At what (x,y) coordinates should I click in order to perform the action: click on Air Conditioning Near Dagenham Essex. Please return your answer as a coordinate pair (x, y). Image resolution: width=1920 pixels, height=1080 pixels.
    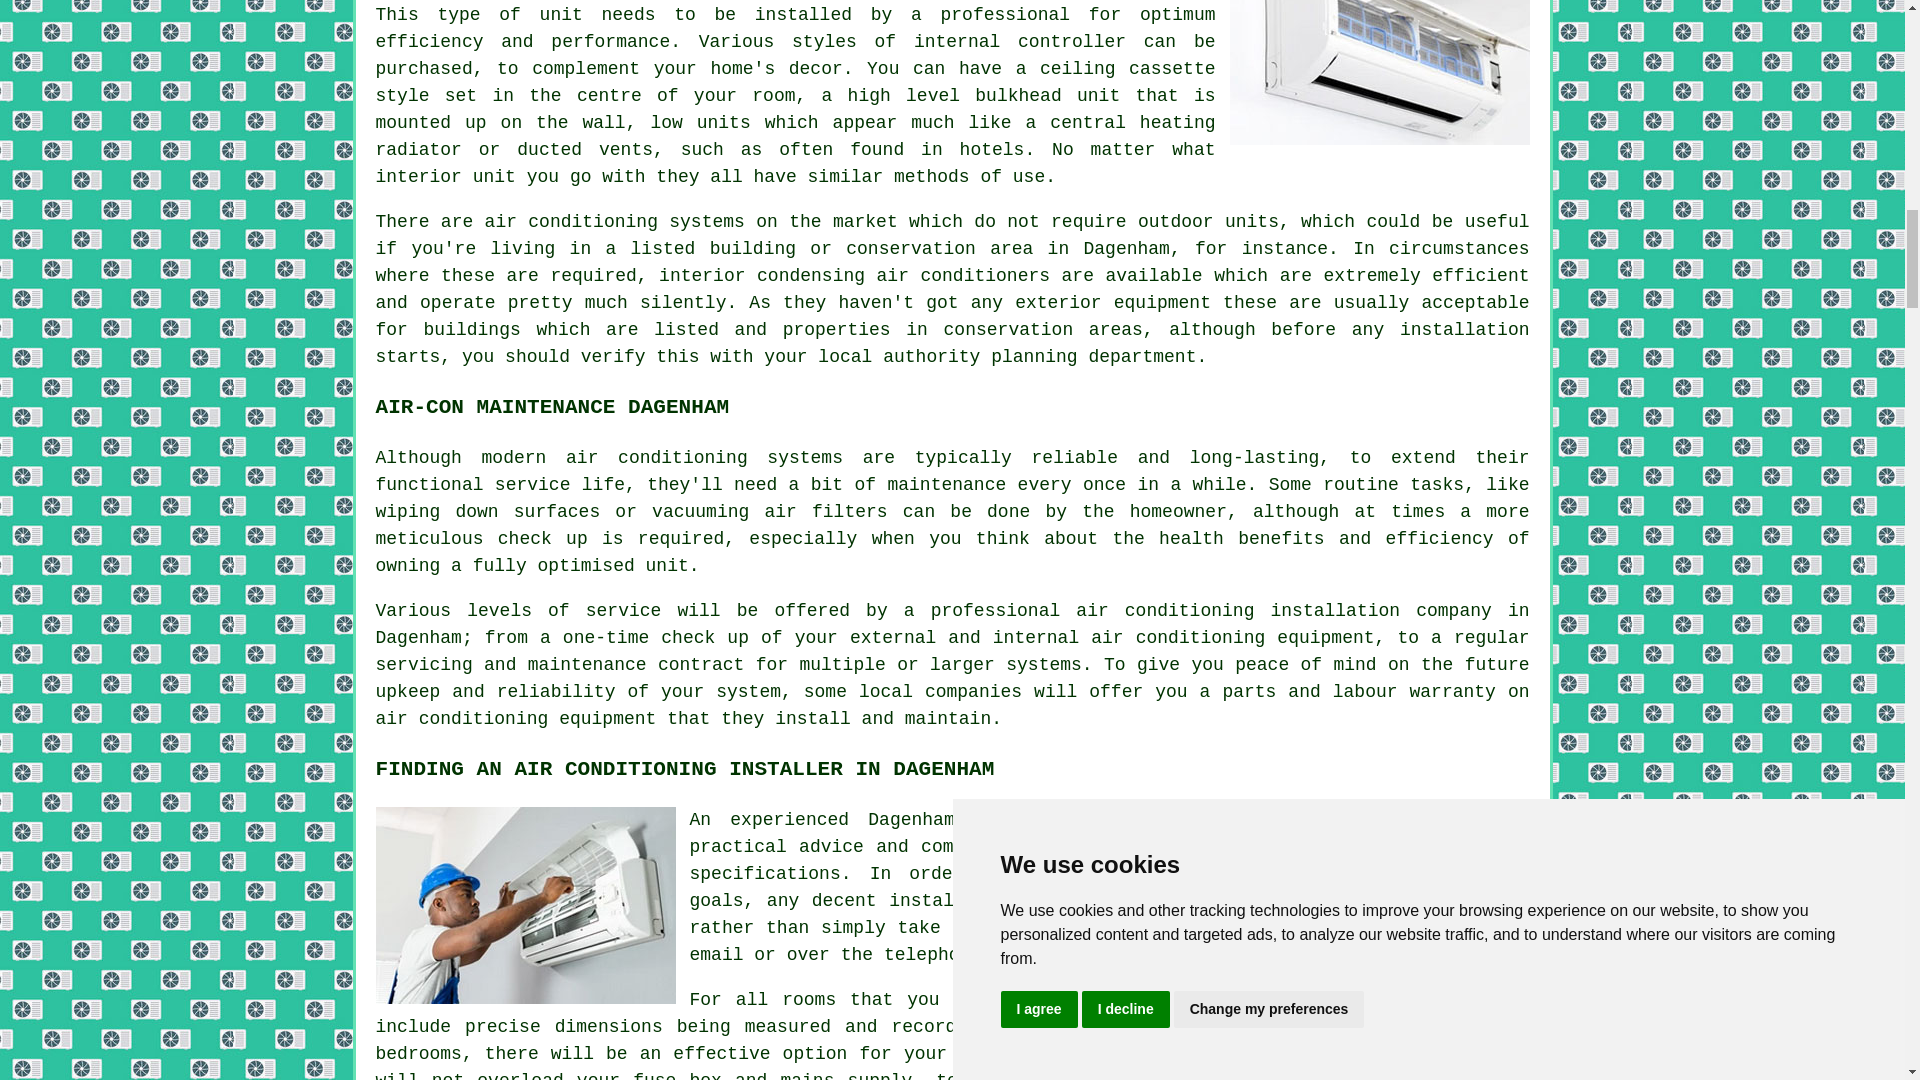
    Looking at the image, I should click on (1380, 72).